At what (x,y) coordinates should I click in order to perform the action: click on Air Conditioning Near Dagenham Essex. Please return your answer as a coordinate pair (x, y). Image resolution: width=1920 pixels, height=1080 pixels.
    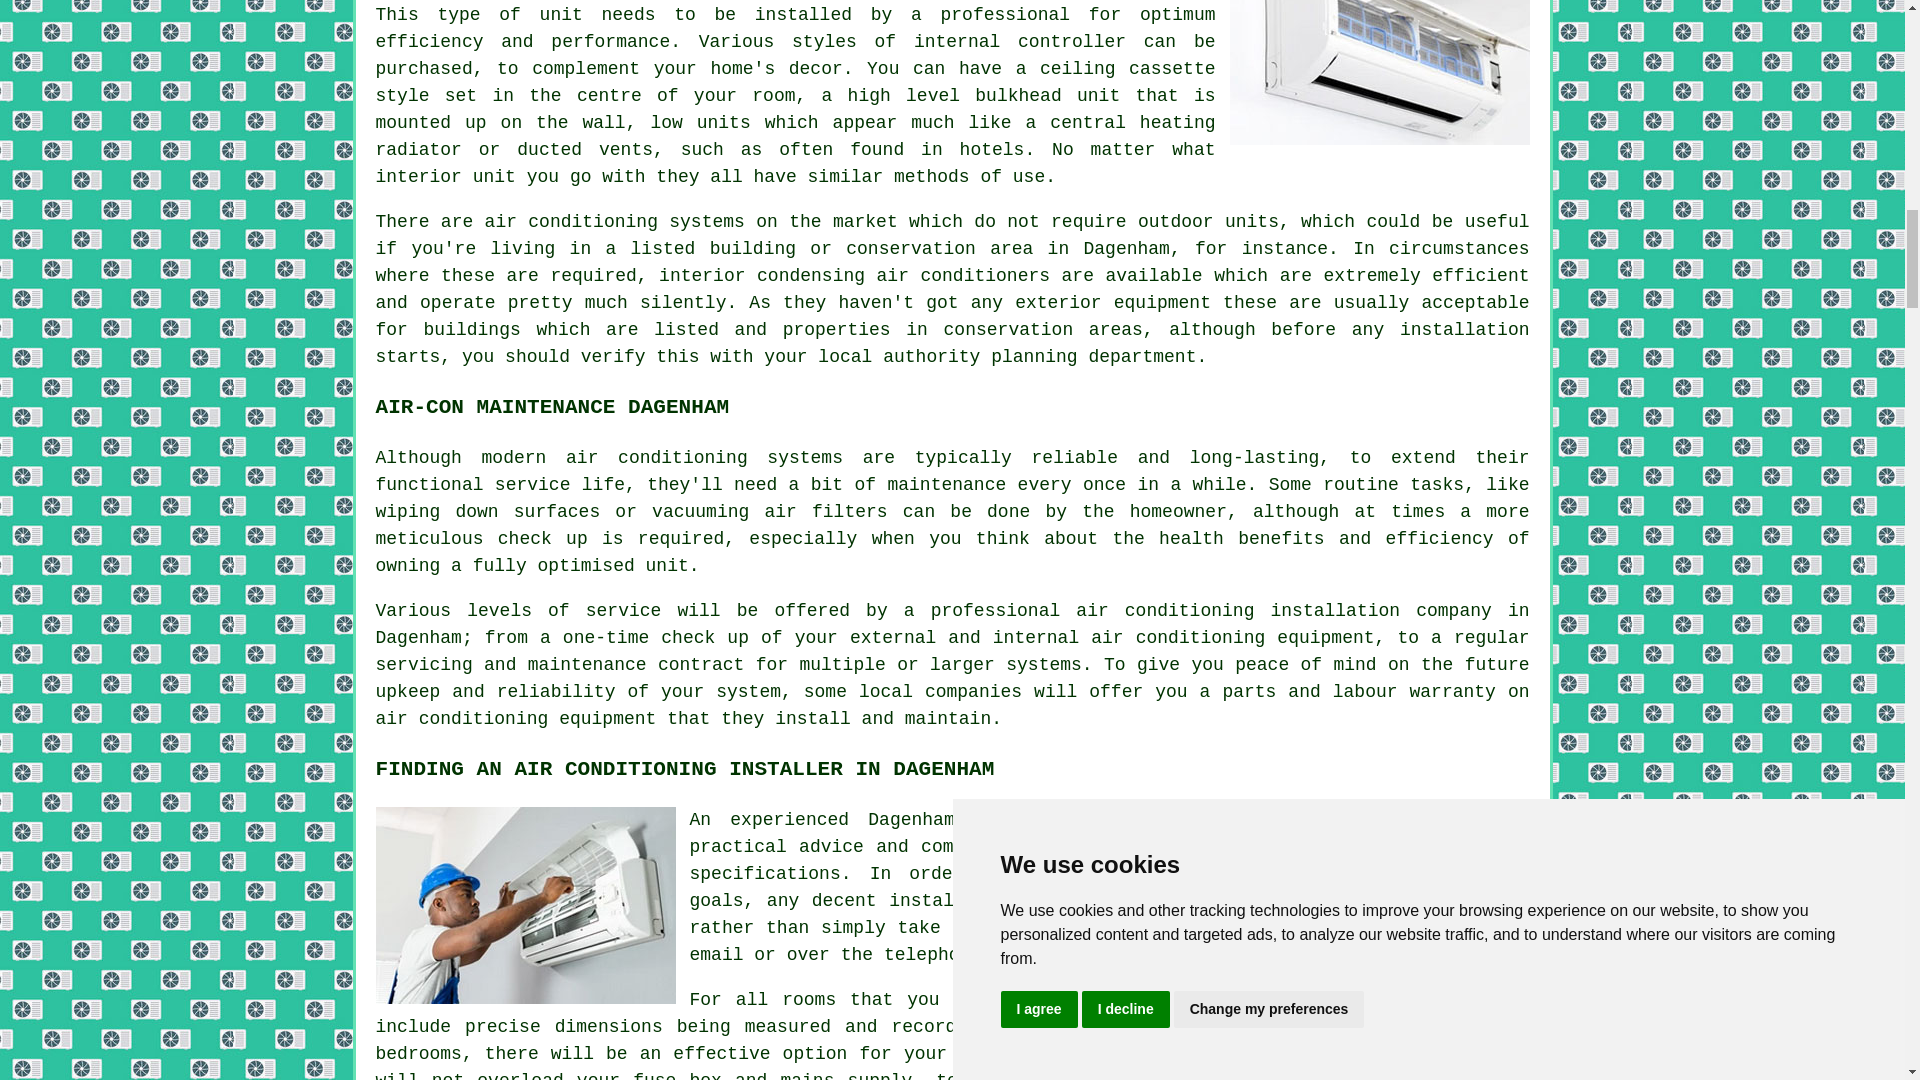
    Looking at the image, I should click on (1380, 72).